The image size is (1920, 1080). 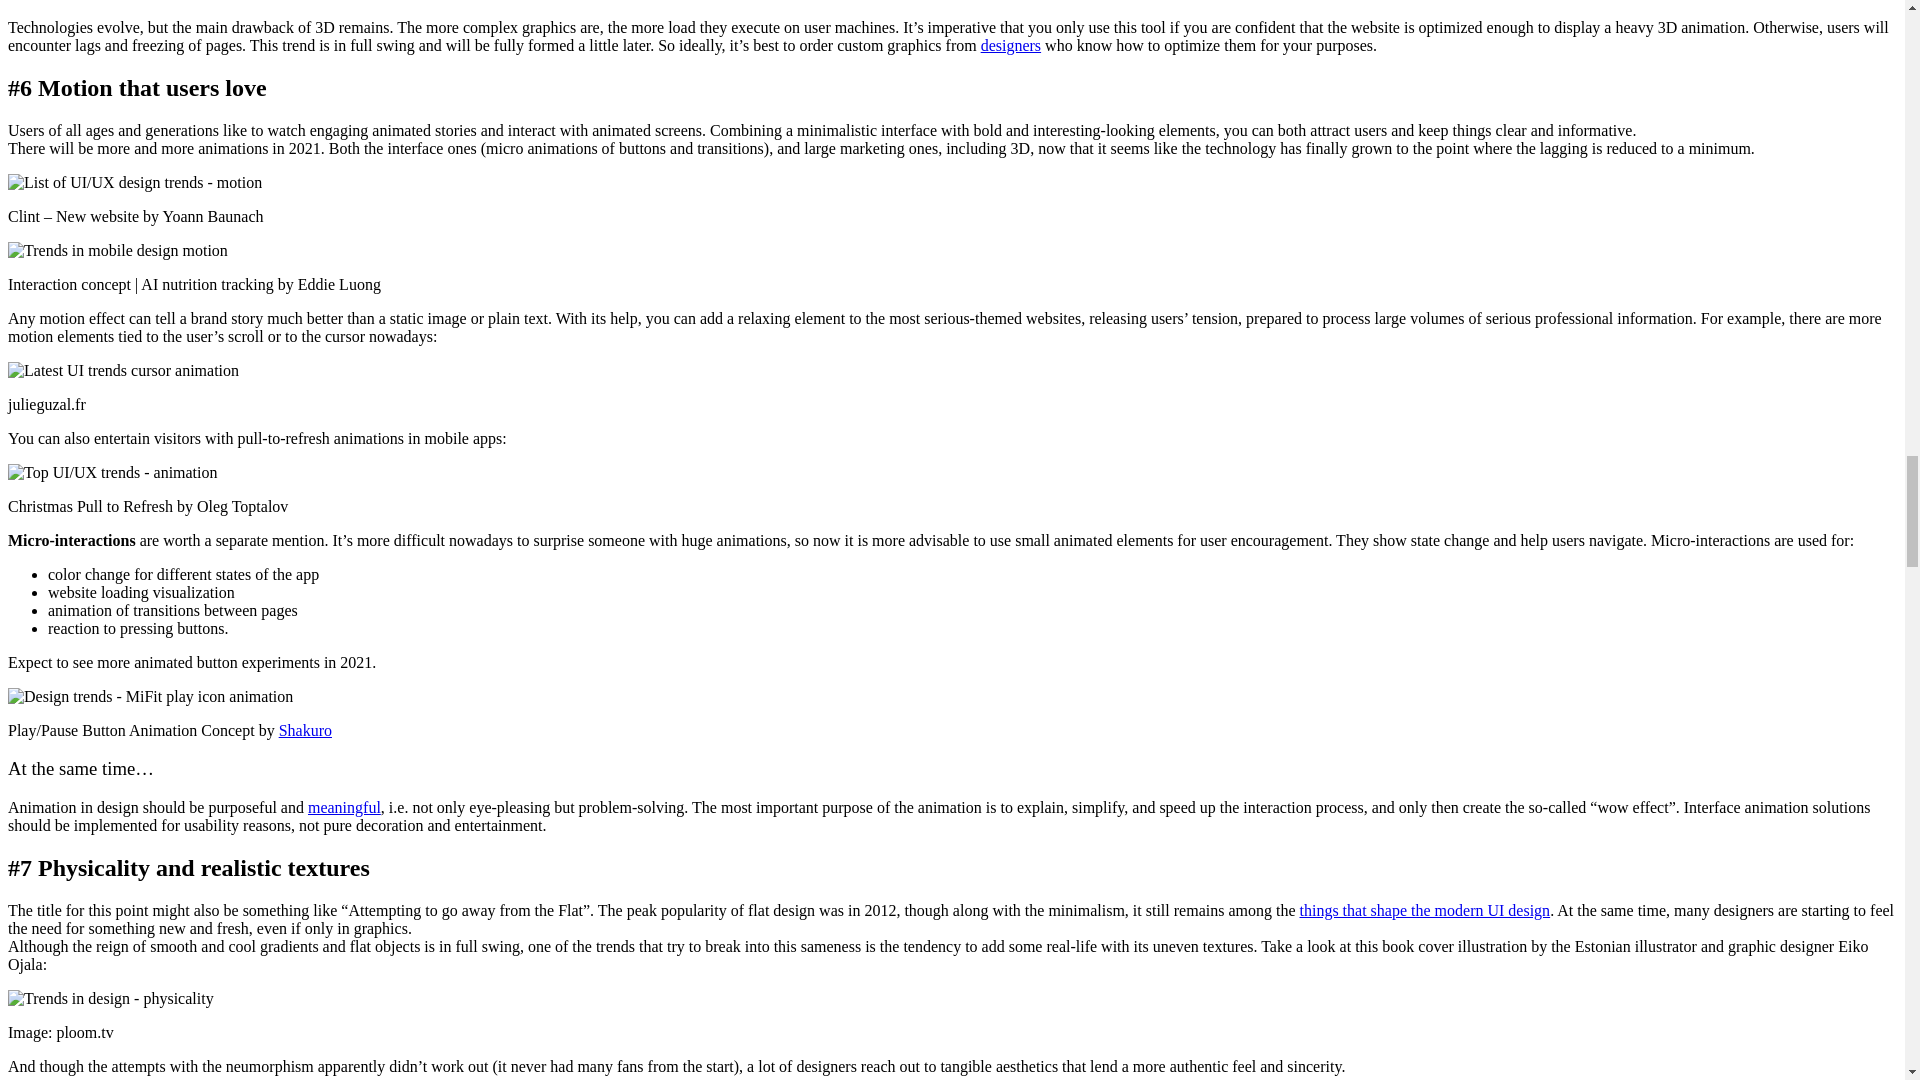 What do you see at coordinates (305, 730) in the screenshot?
I see `Shakuro` at bounding box center [305, 730].